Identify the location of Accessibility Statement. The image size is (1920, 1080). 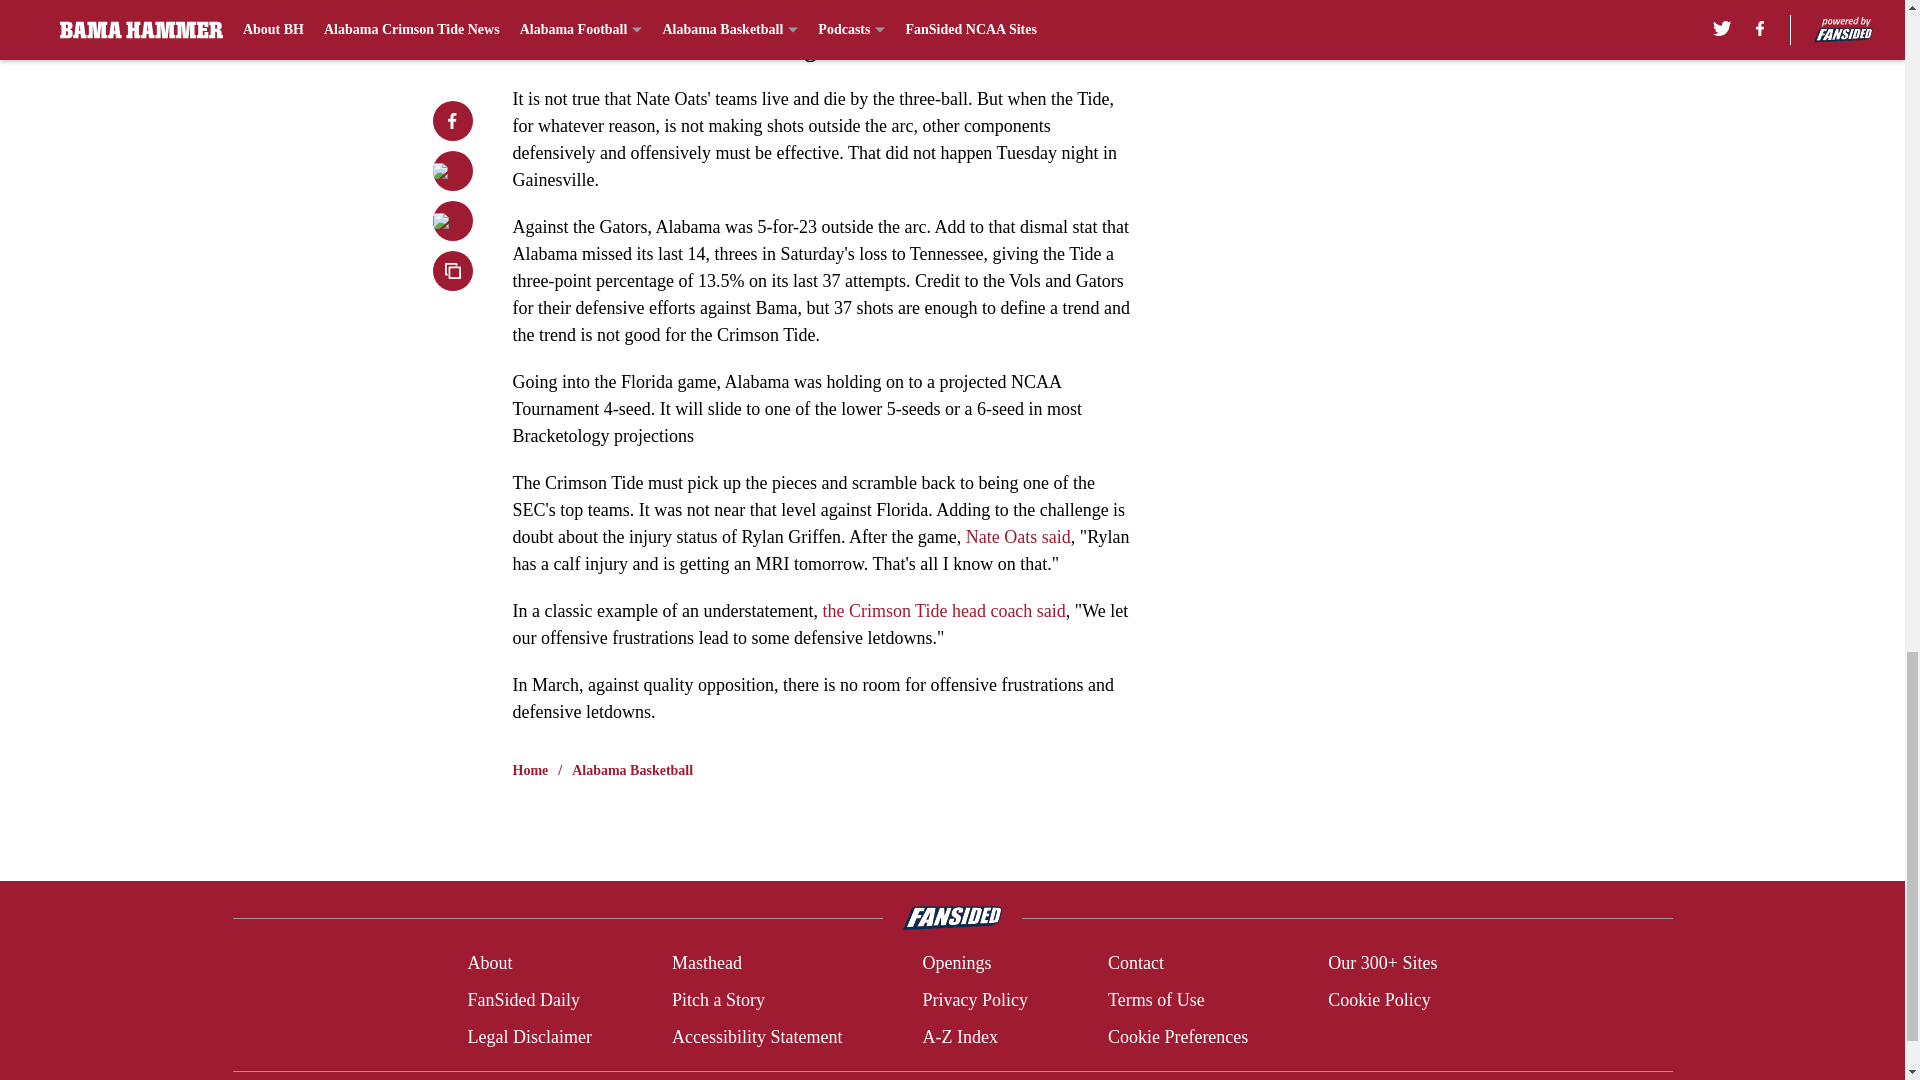
(757, 1036).